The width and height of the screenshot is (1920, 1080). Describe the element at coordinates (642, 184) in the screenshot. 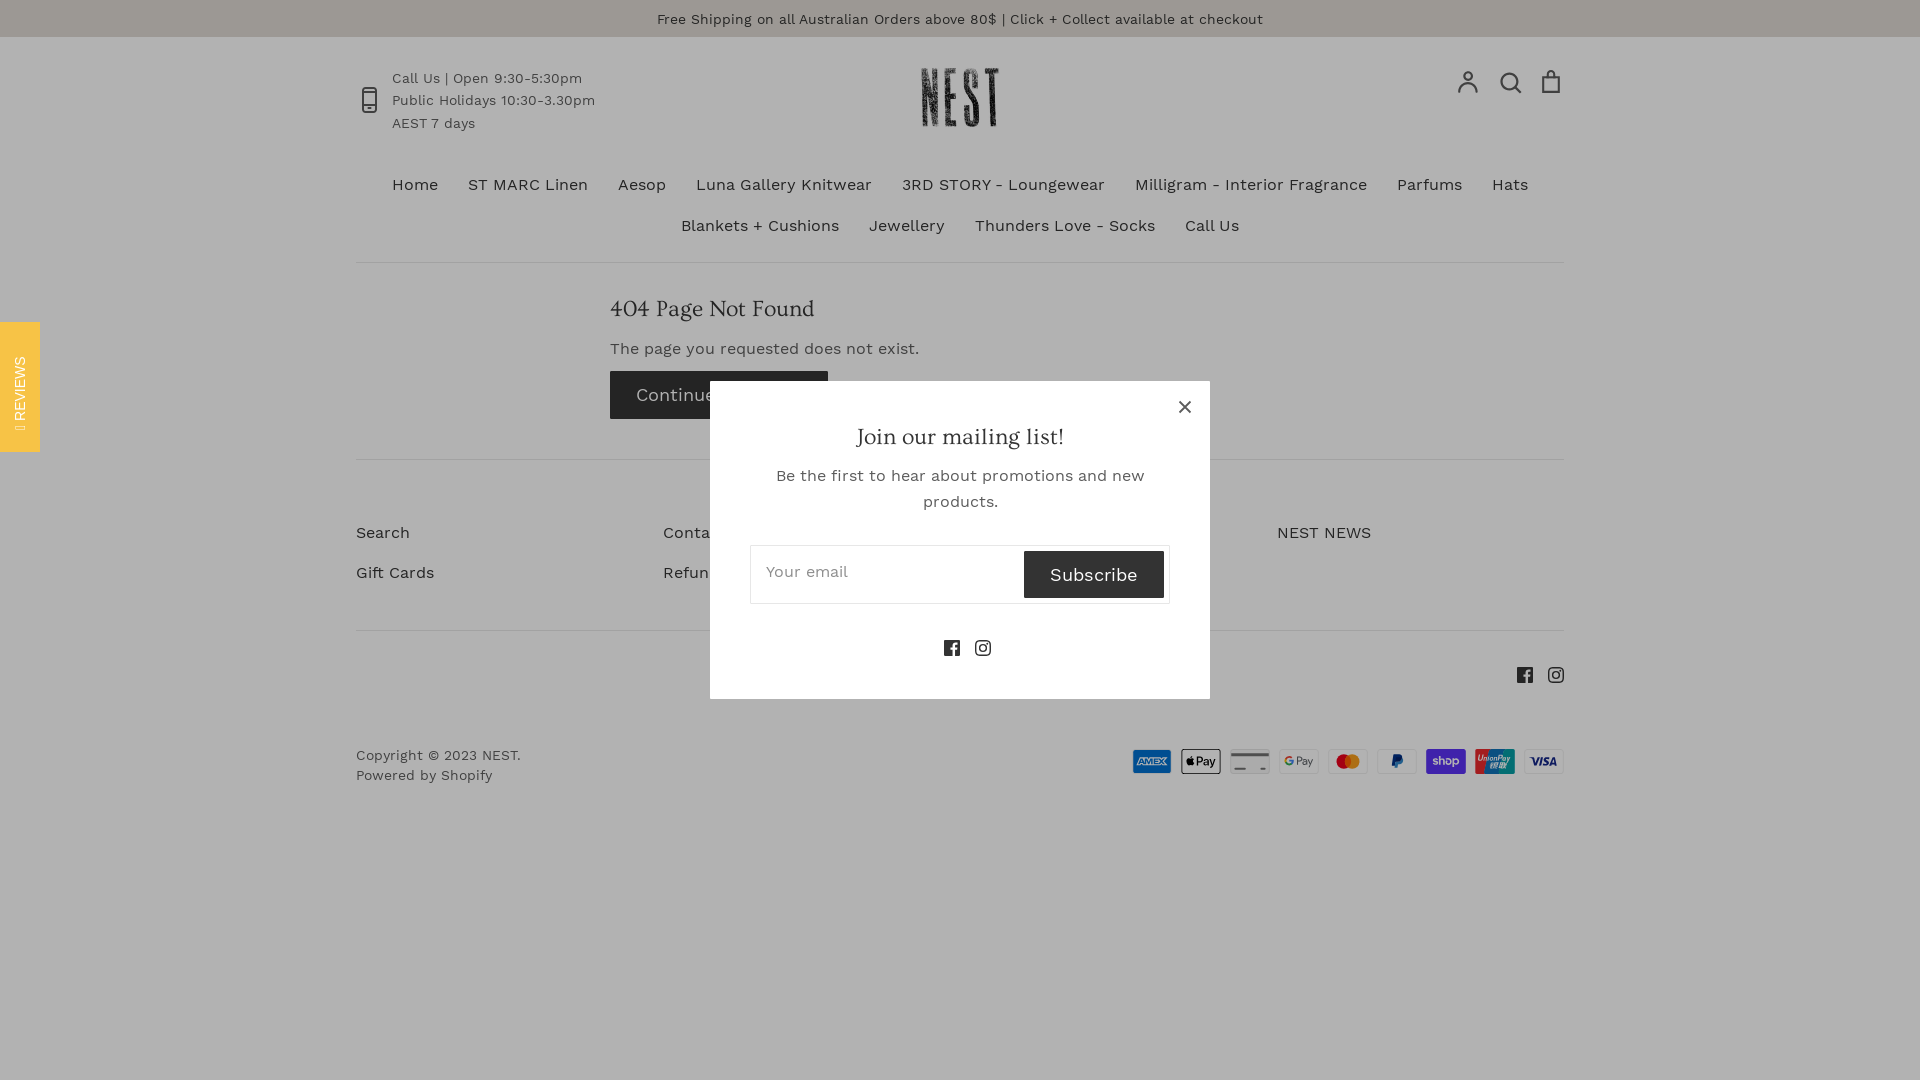

I see `Aesop` at that location.